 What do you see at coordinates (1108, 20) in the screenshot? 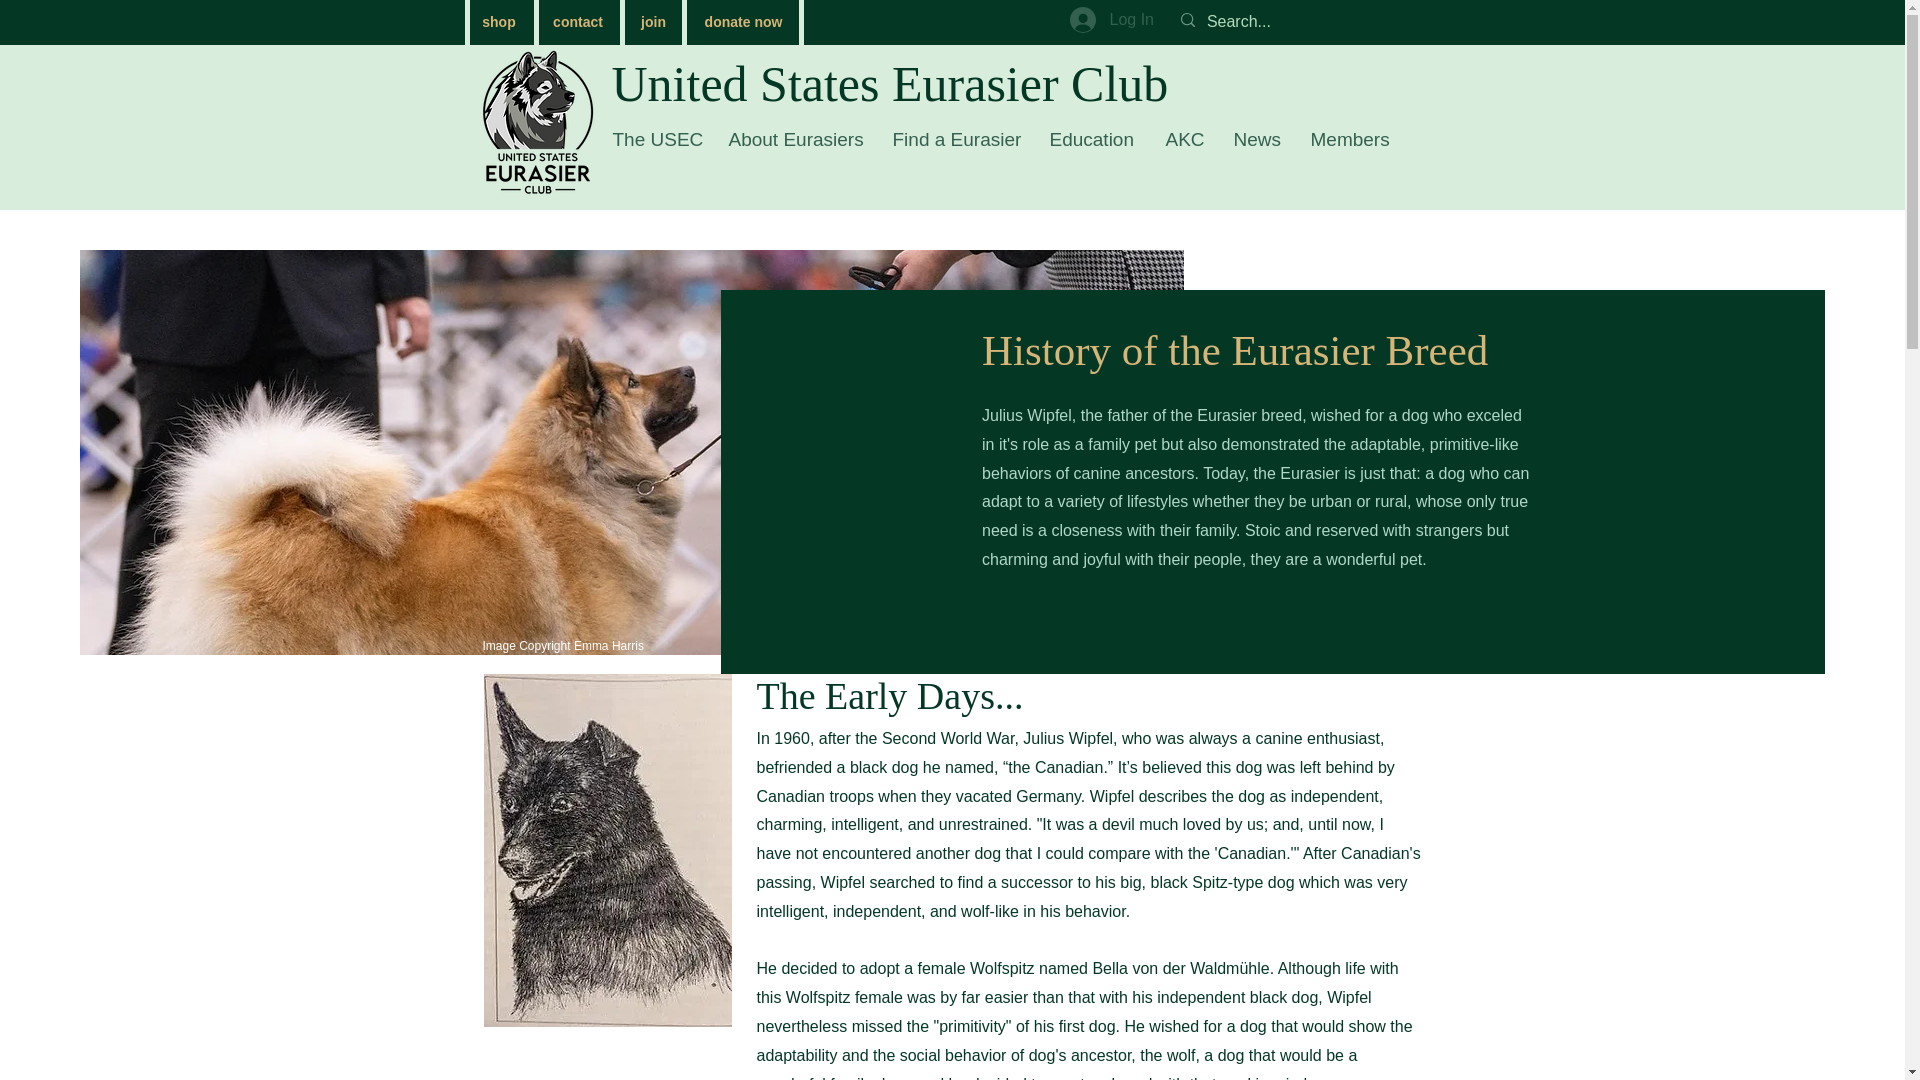
I see `Log In` at bounding box center [1108, 20].